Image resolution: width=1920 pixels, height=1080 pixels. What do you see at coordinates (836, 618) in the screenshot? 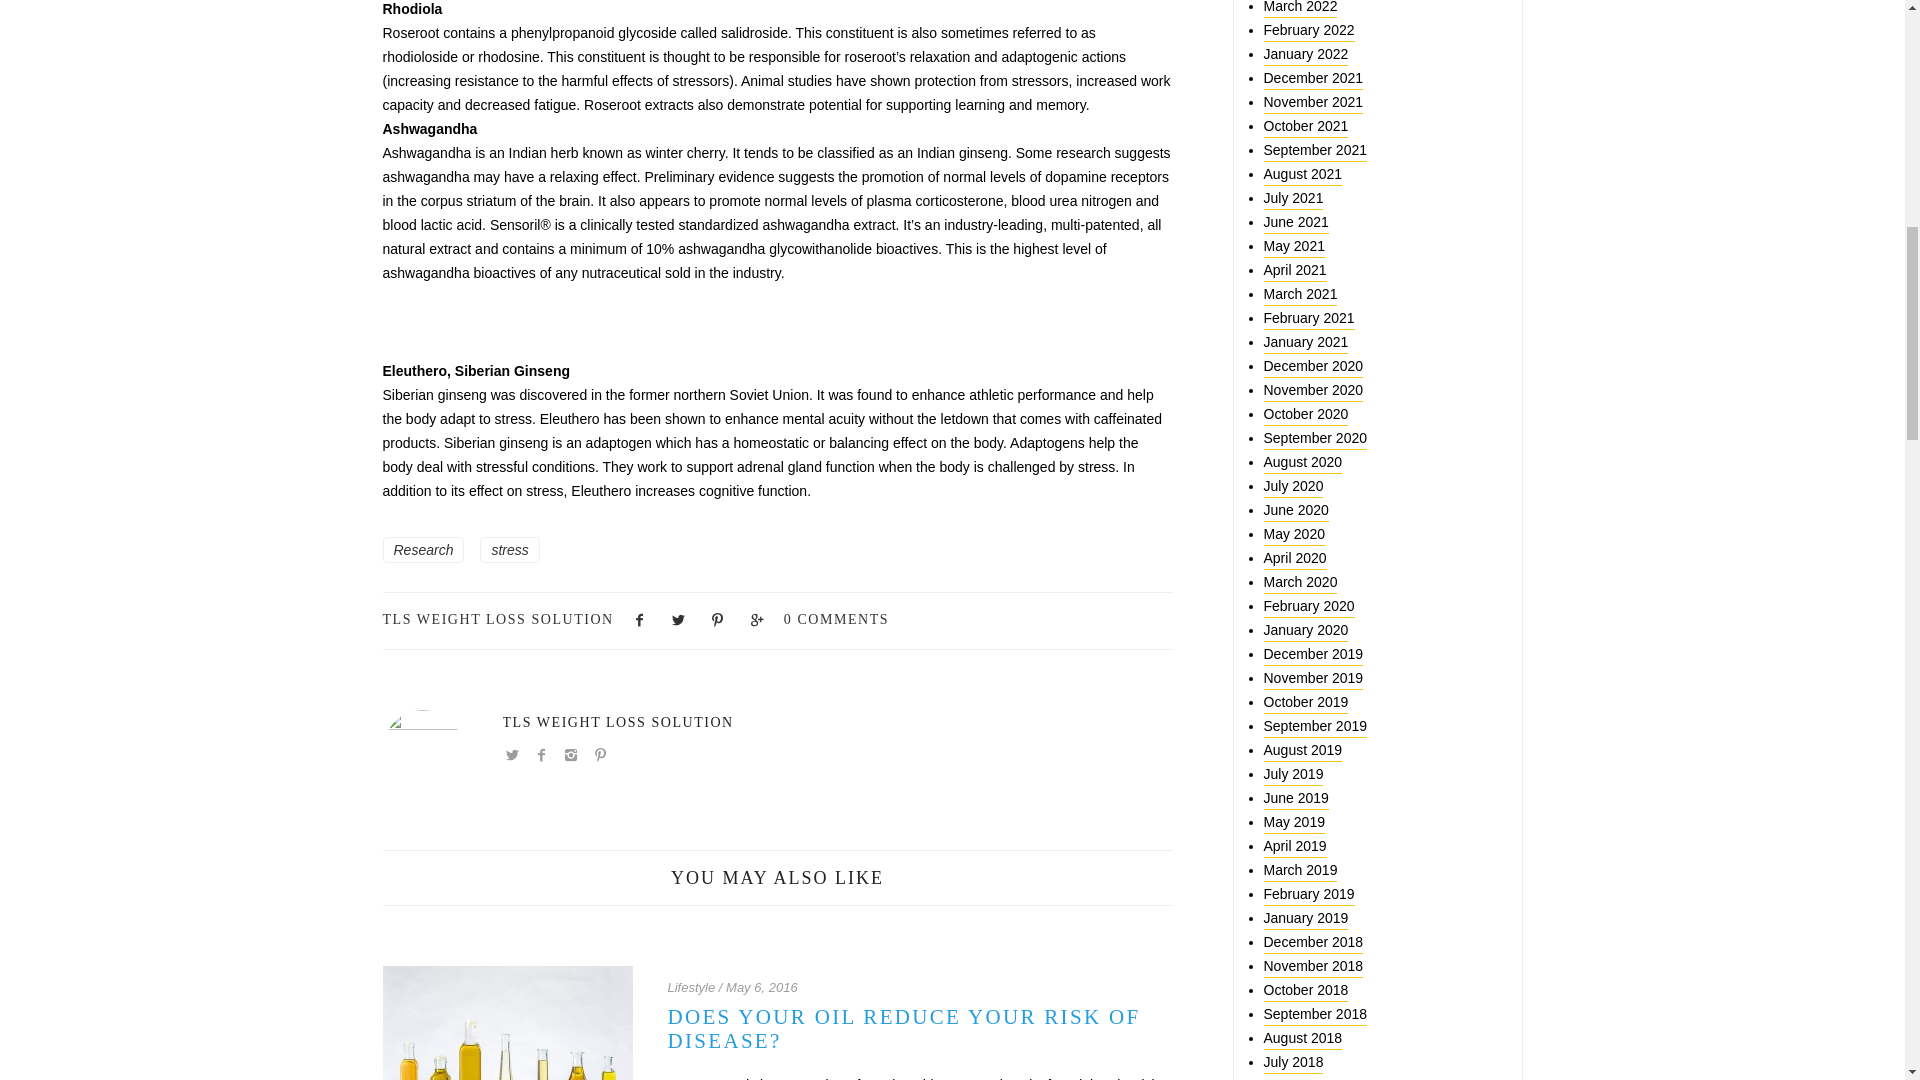
I see `0 COMMENTS` at bounding box center [836, 618].